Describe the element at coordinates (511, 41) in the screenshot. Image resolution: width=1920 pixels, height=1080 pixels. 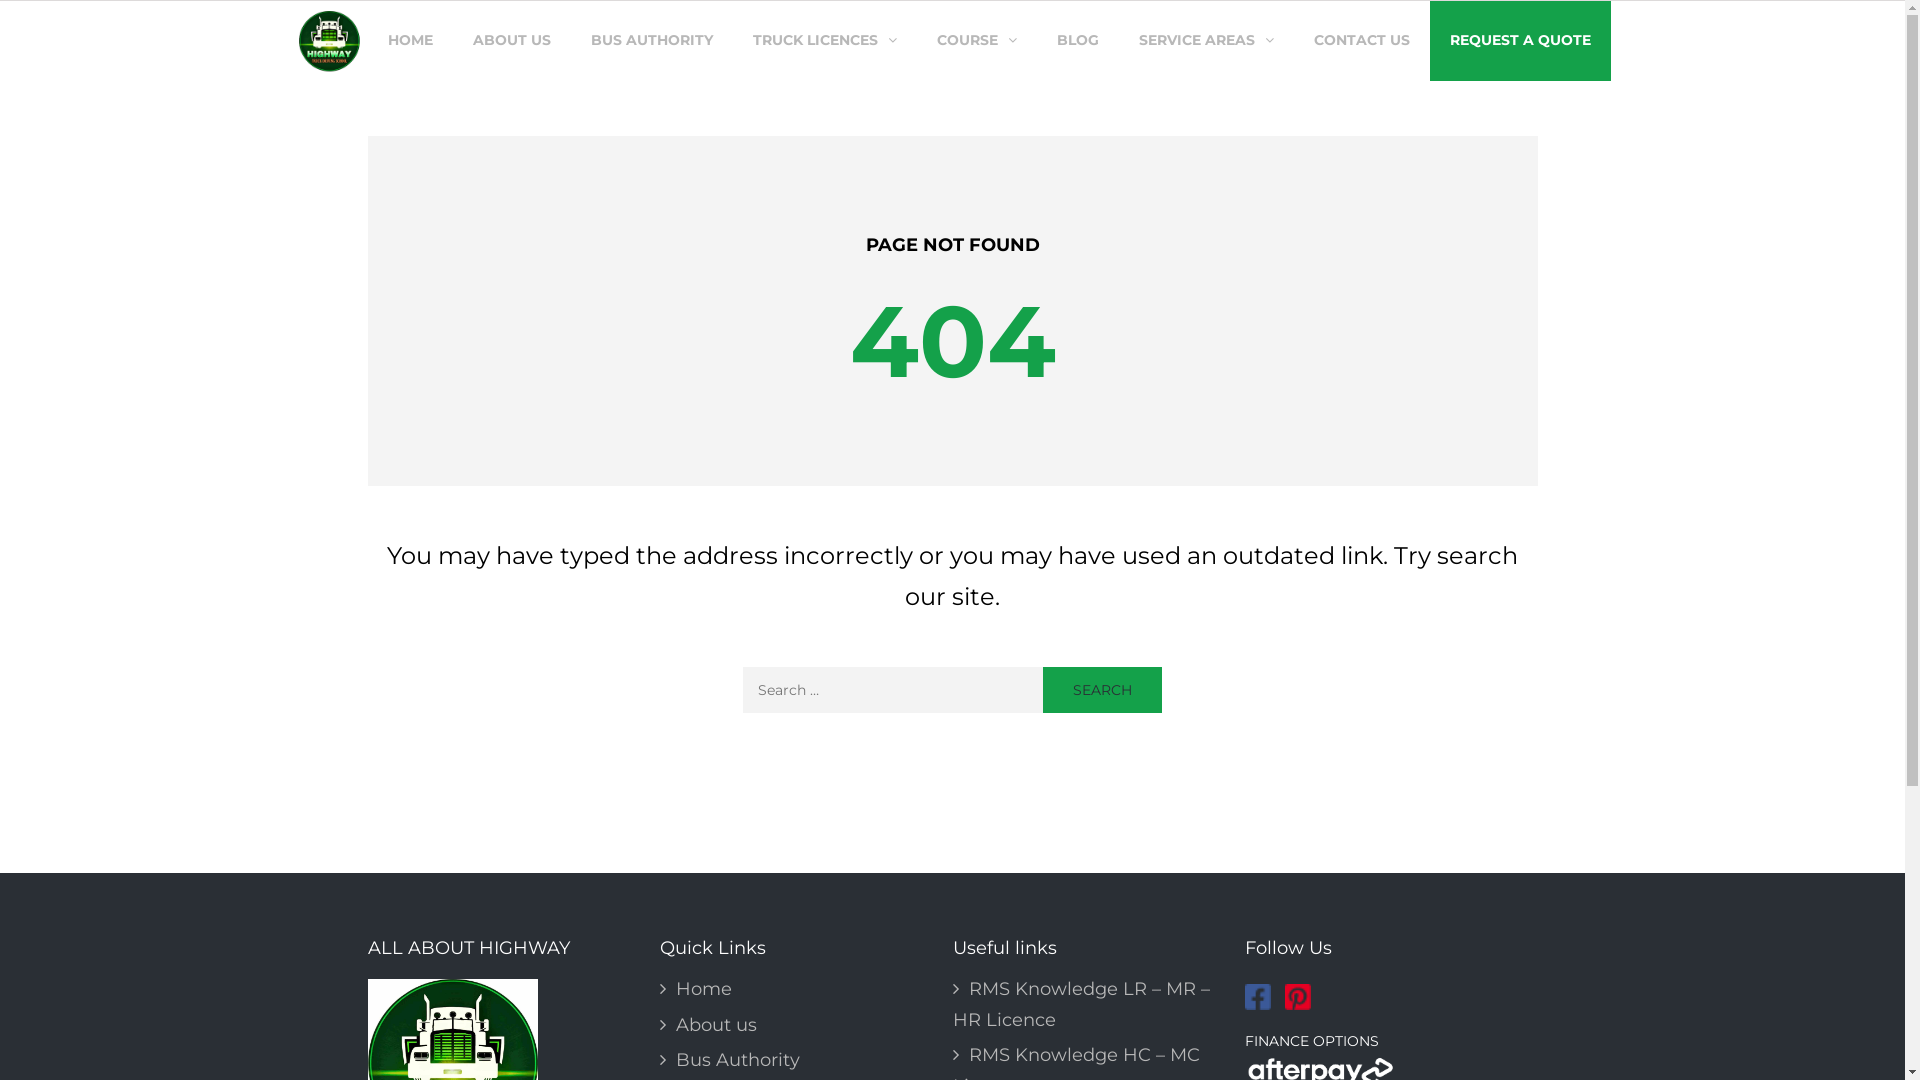
I see `ABOUT US` at that location.